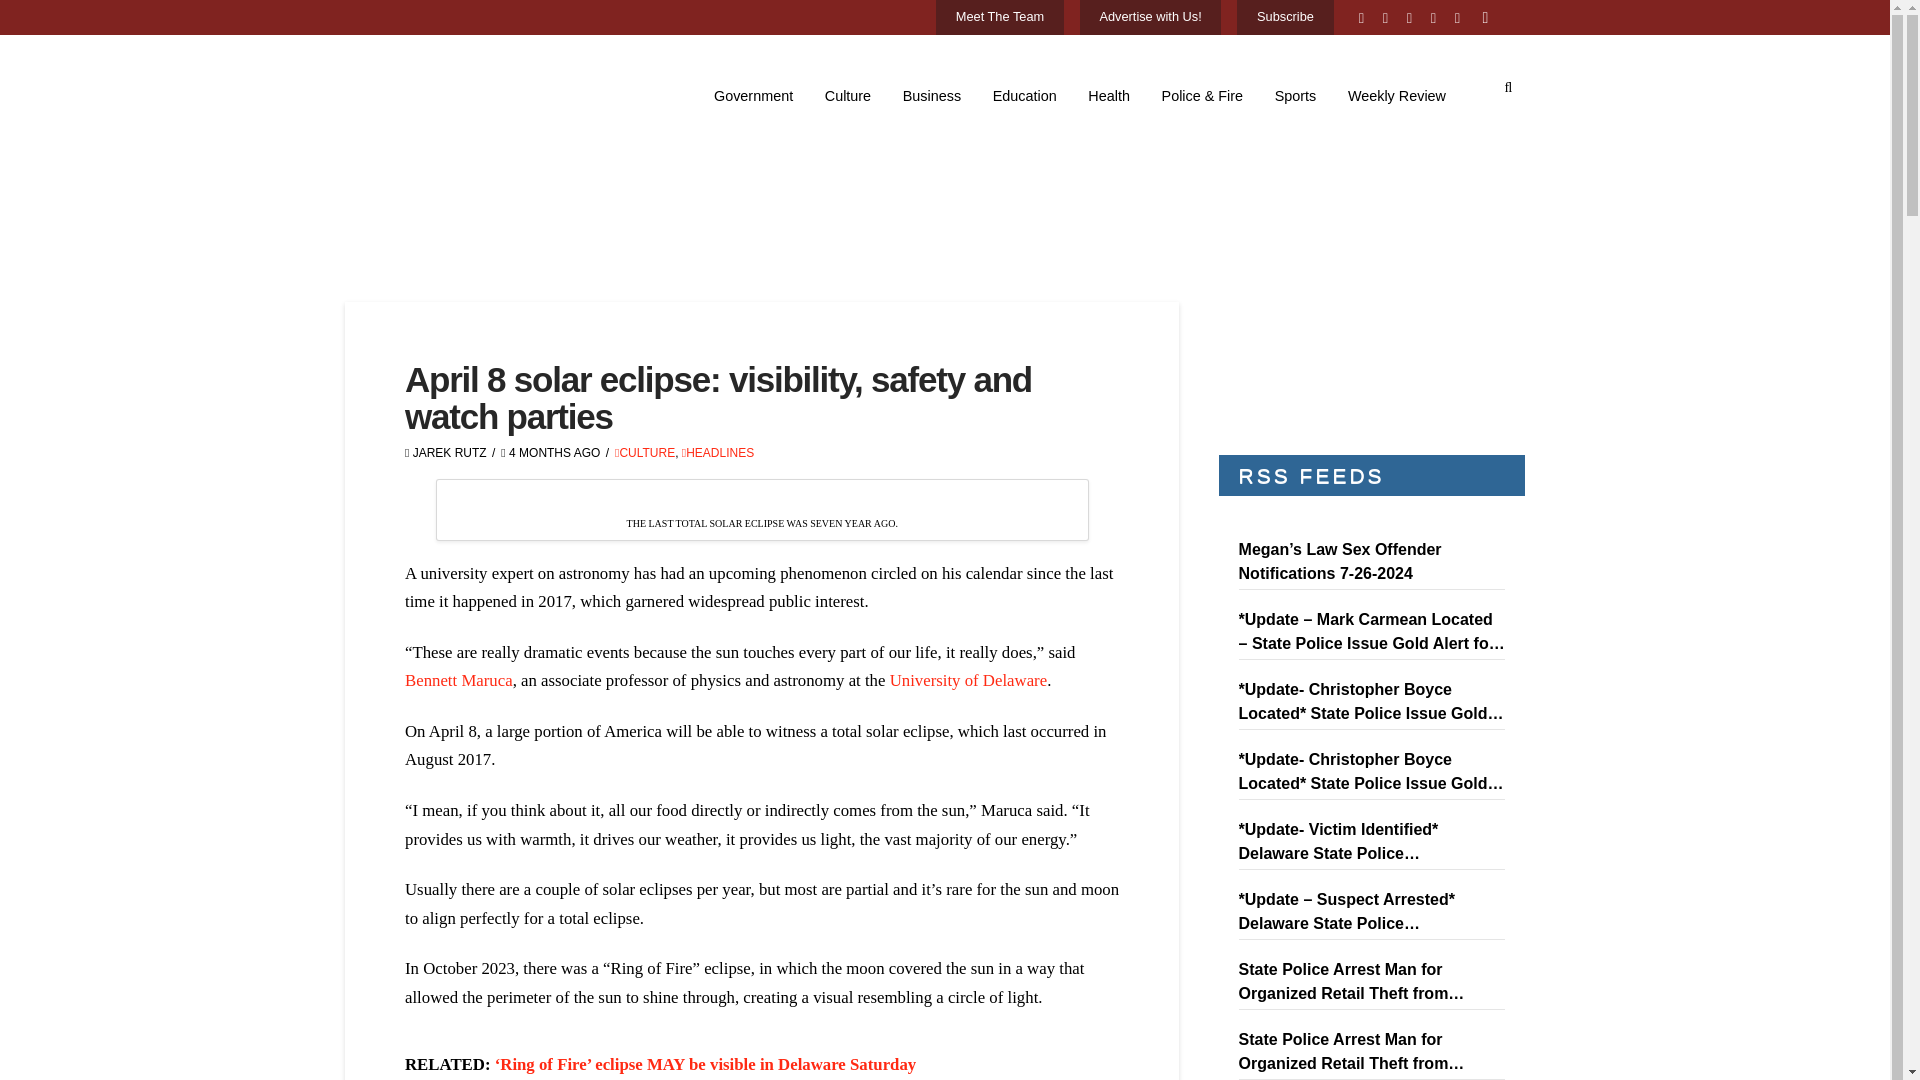  I want to click on Government, so click(753, 96).